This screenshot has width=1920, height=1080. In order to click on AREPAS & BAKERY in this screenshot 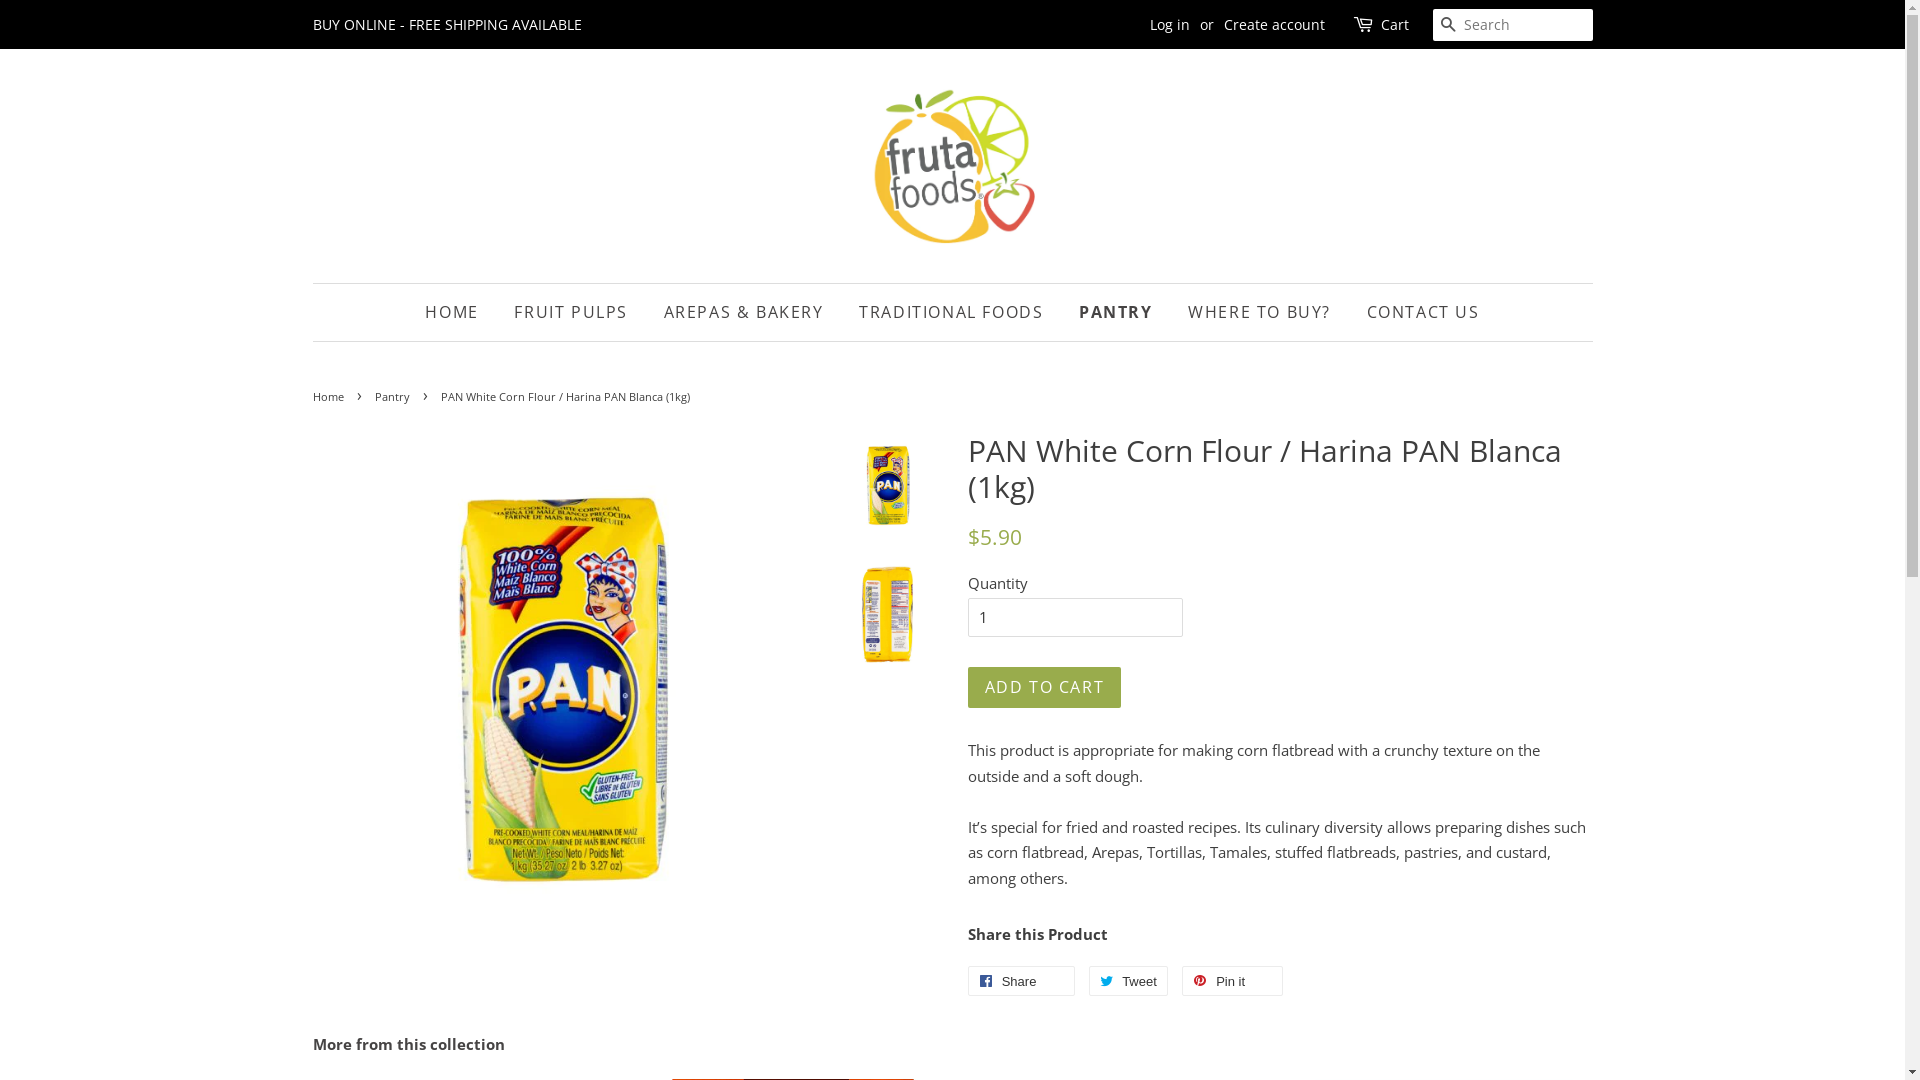, I will do `click(744, 312)`.